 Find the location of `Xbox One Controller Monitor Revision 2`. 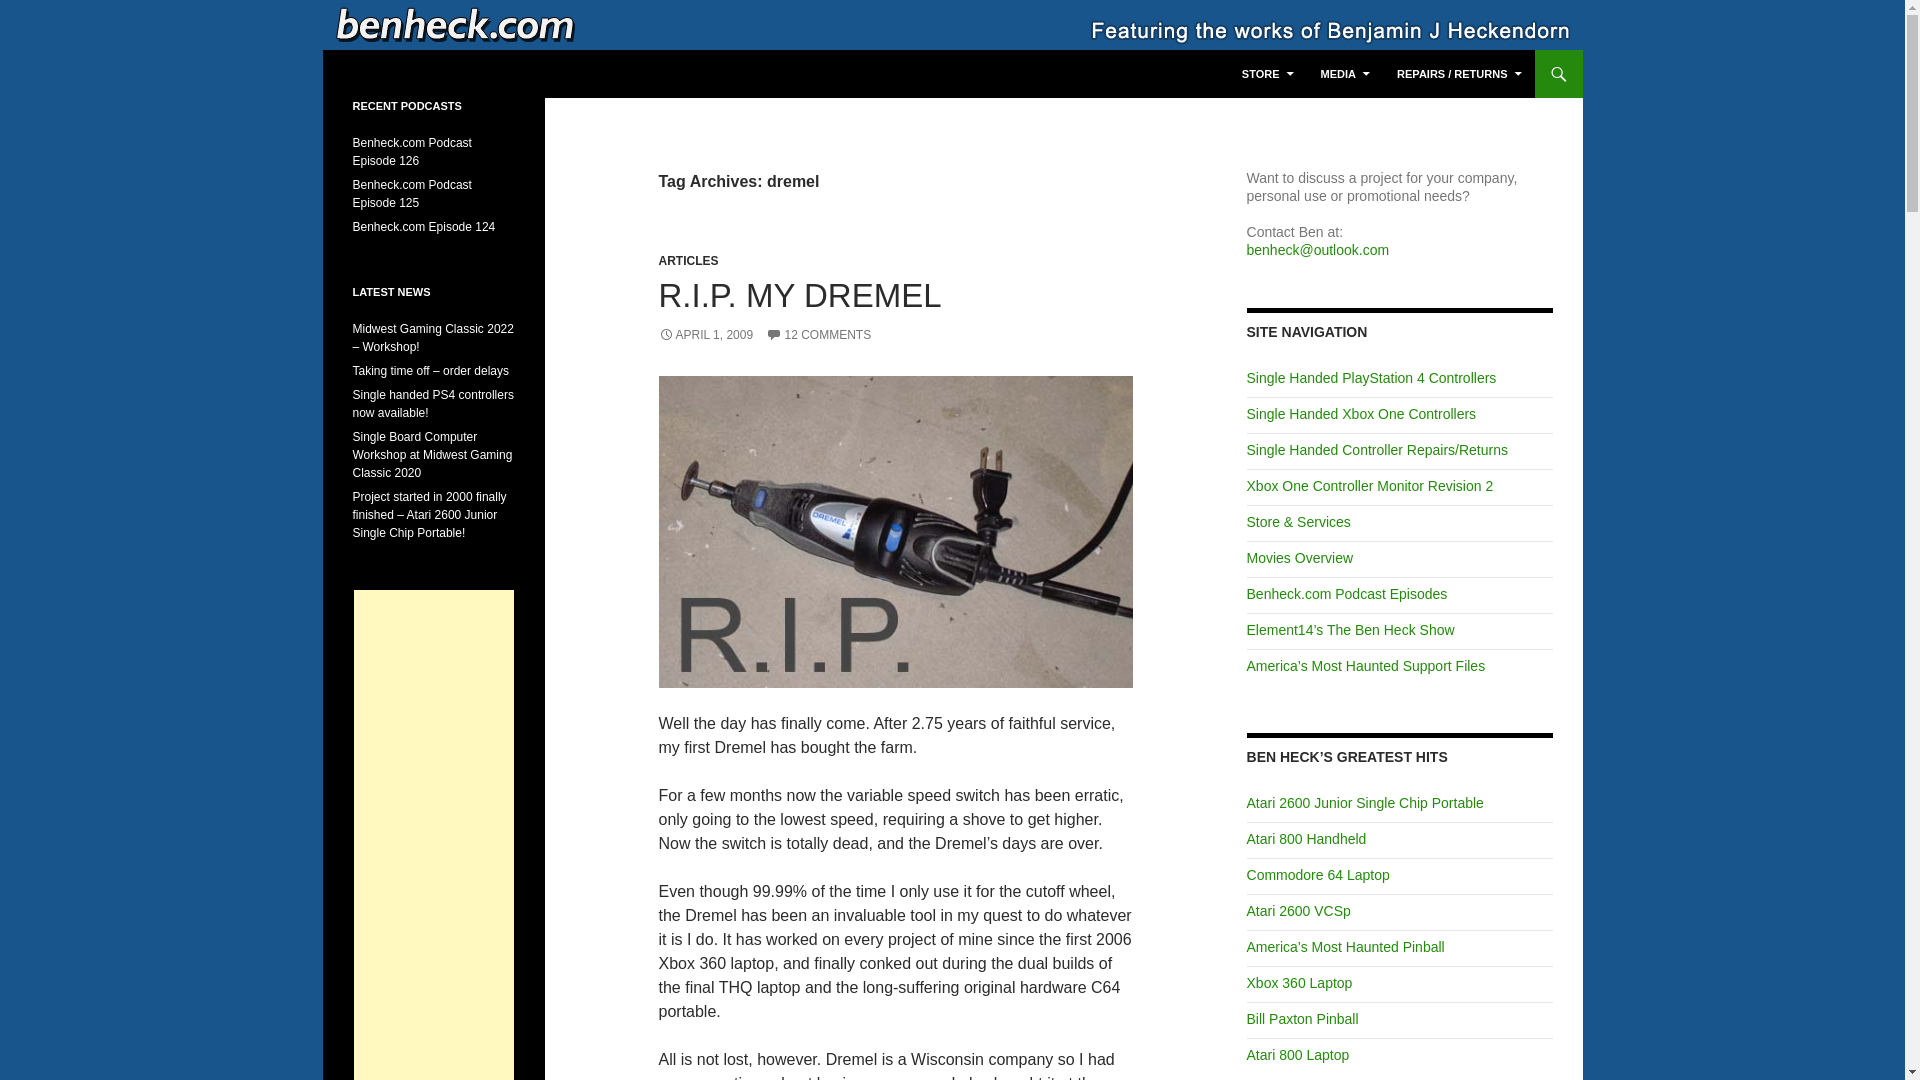

Xbox One Controller Monitor Revision 2 is located at coordinates (1370, 486).